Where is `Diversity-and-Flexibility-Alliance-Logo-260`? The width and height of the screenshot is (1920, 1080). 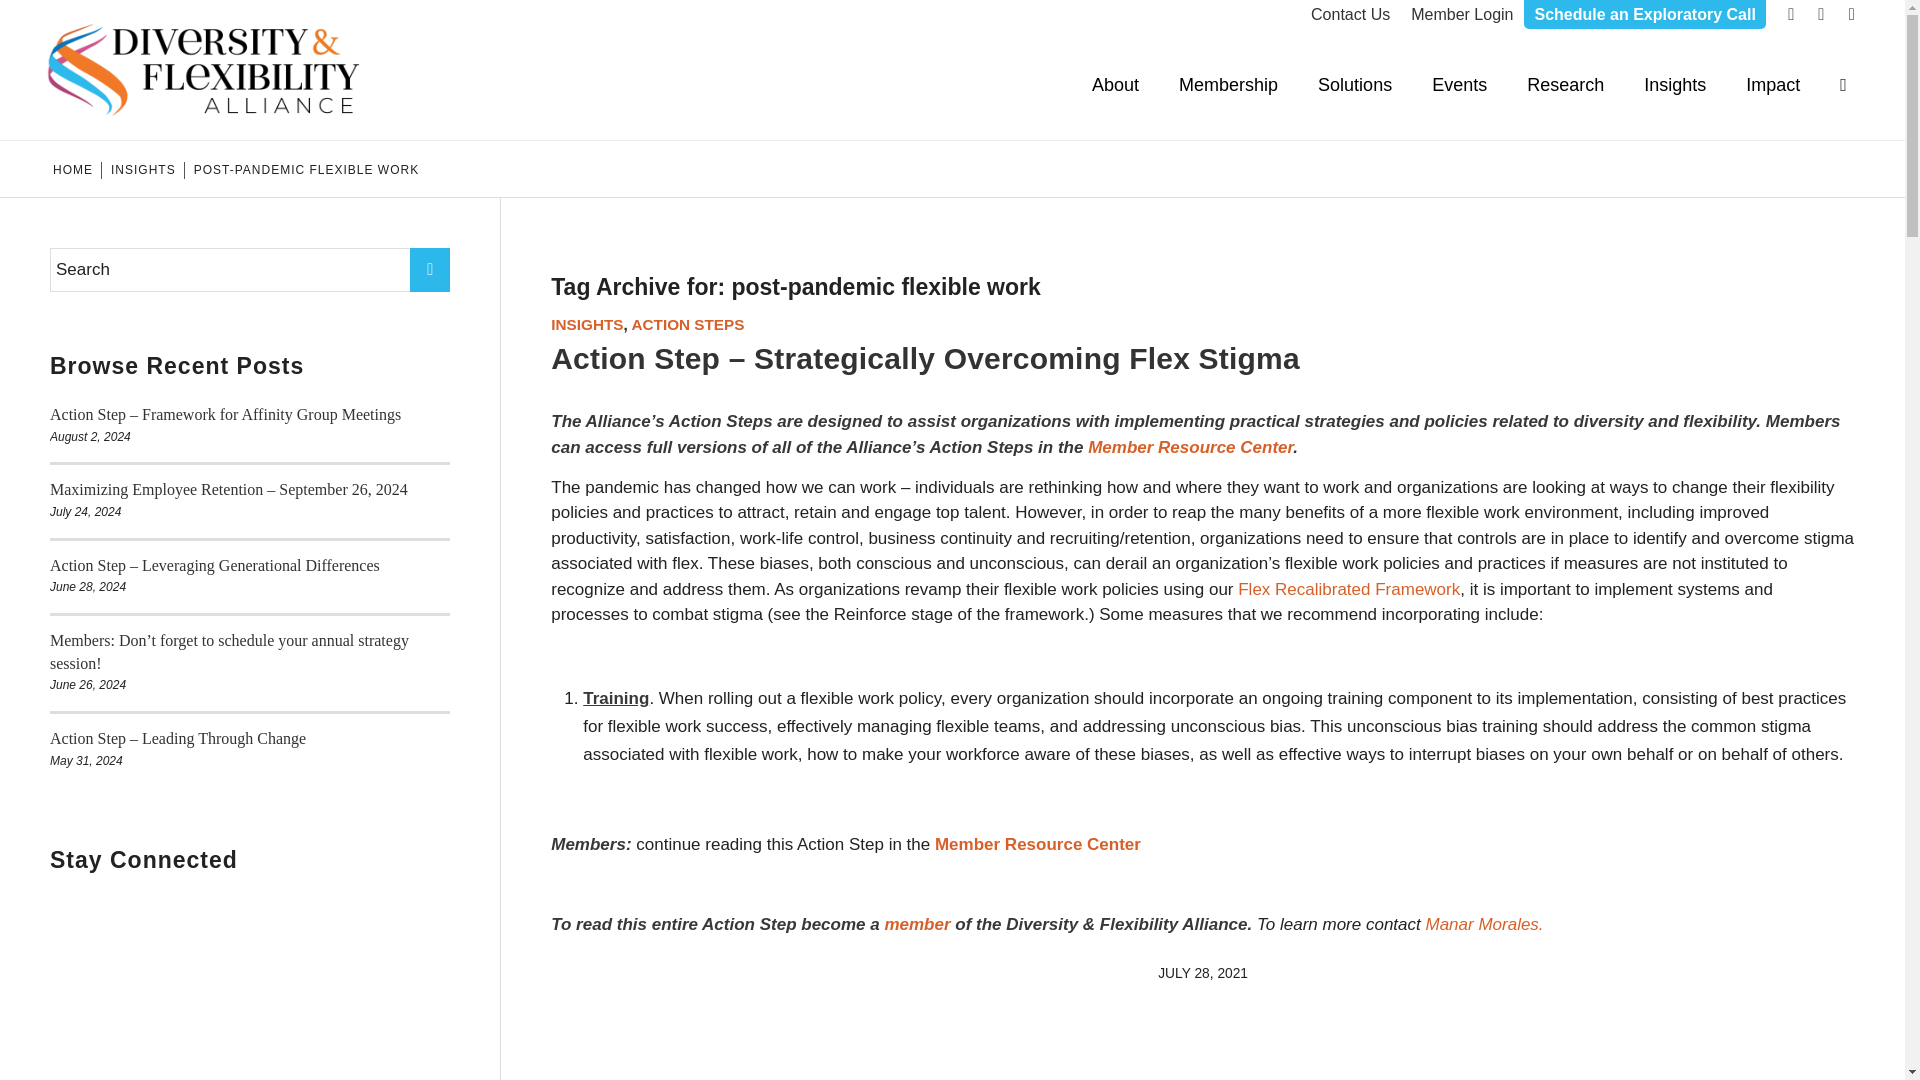
Diversity-and-Flexibility-Alliance-Logo-260 is located at coordinates (206, 70).